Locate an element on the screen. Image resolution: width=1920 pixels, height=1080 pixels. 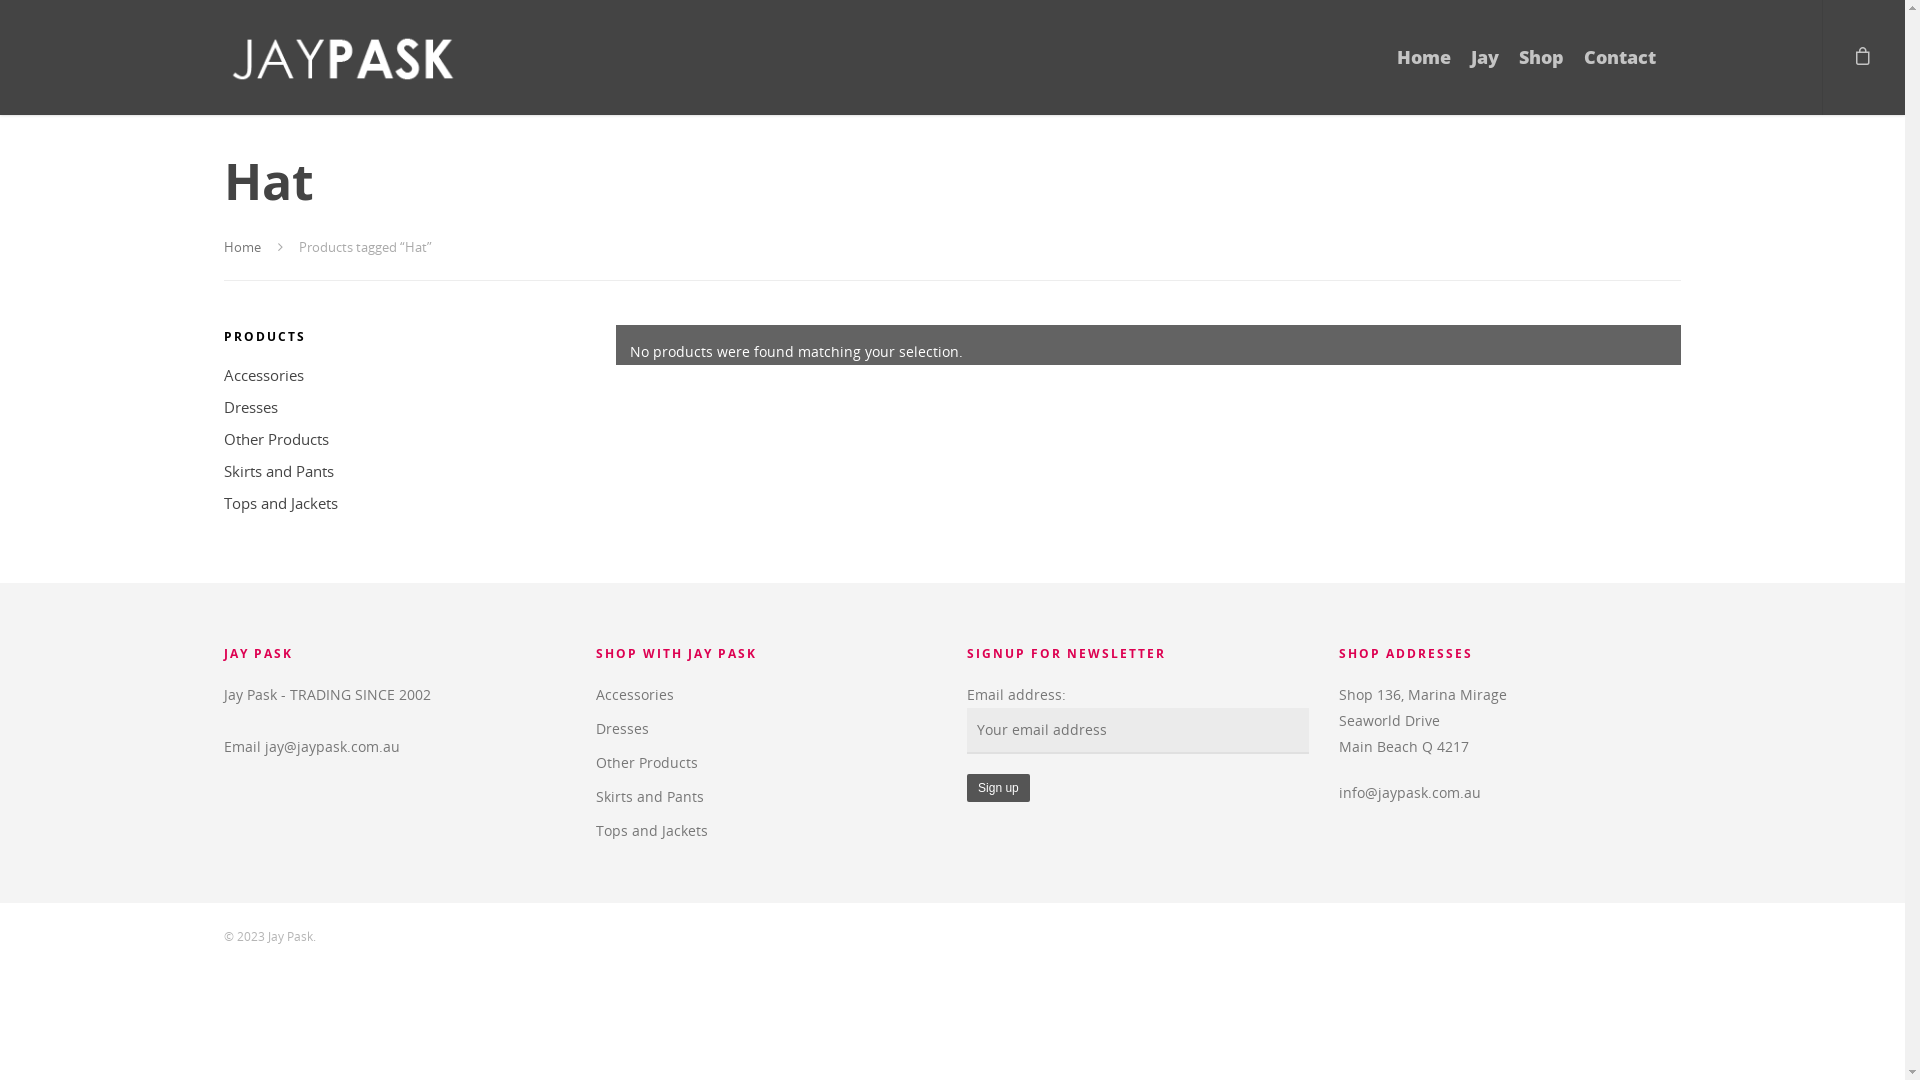
Accessories is located at coordinates (395, 374).